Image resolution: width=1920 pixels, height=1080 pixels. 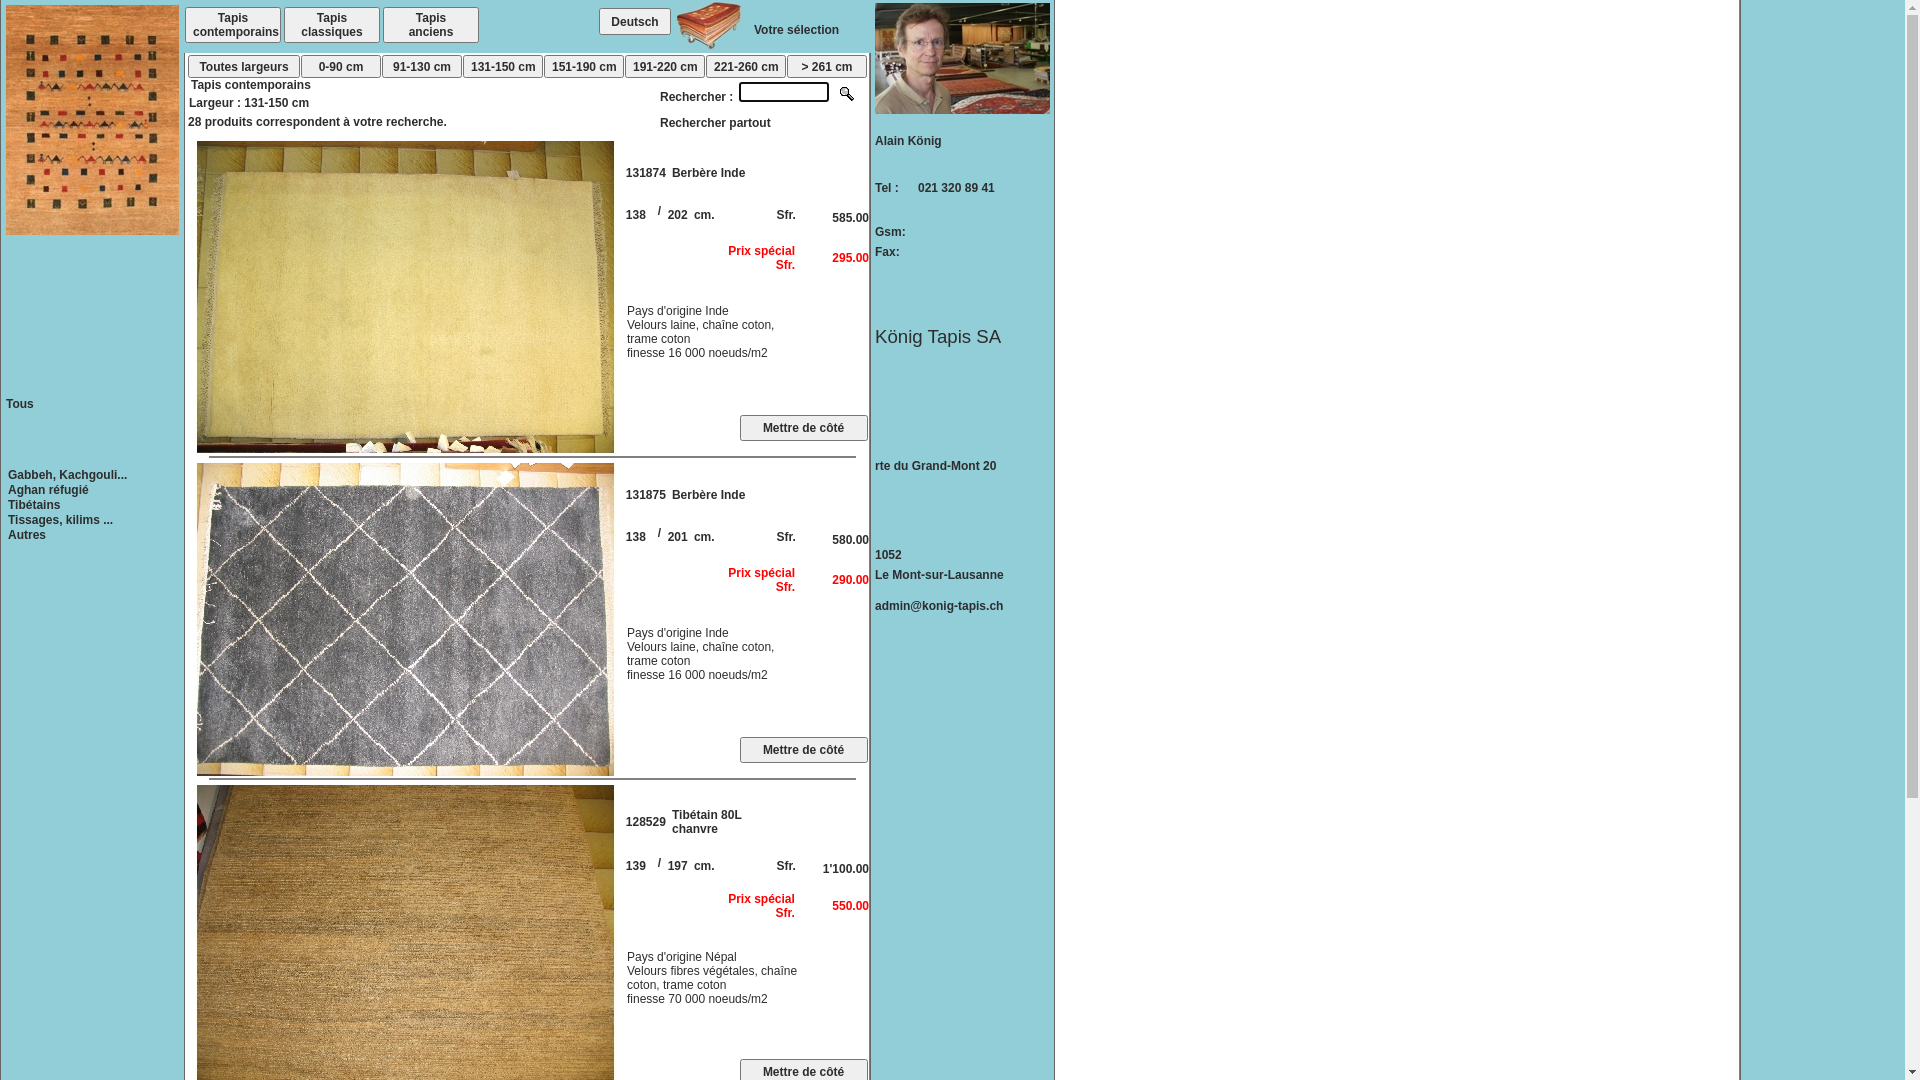 What do you see at coordinates (804, 390) in the screenshot?
I see `Fournisseur` at bounding box center [804, 390].